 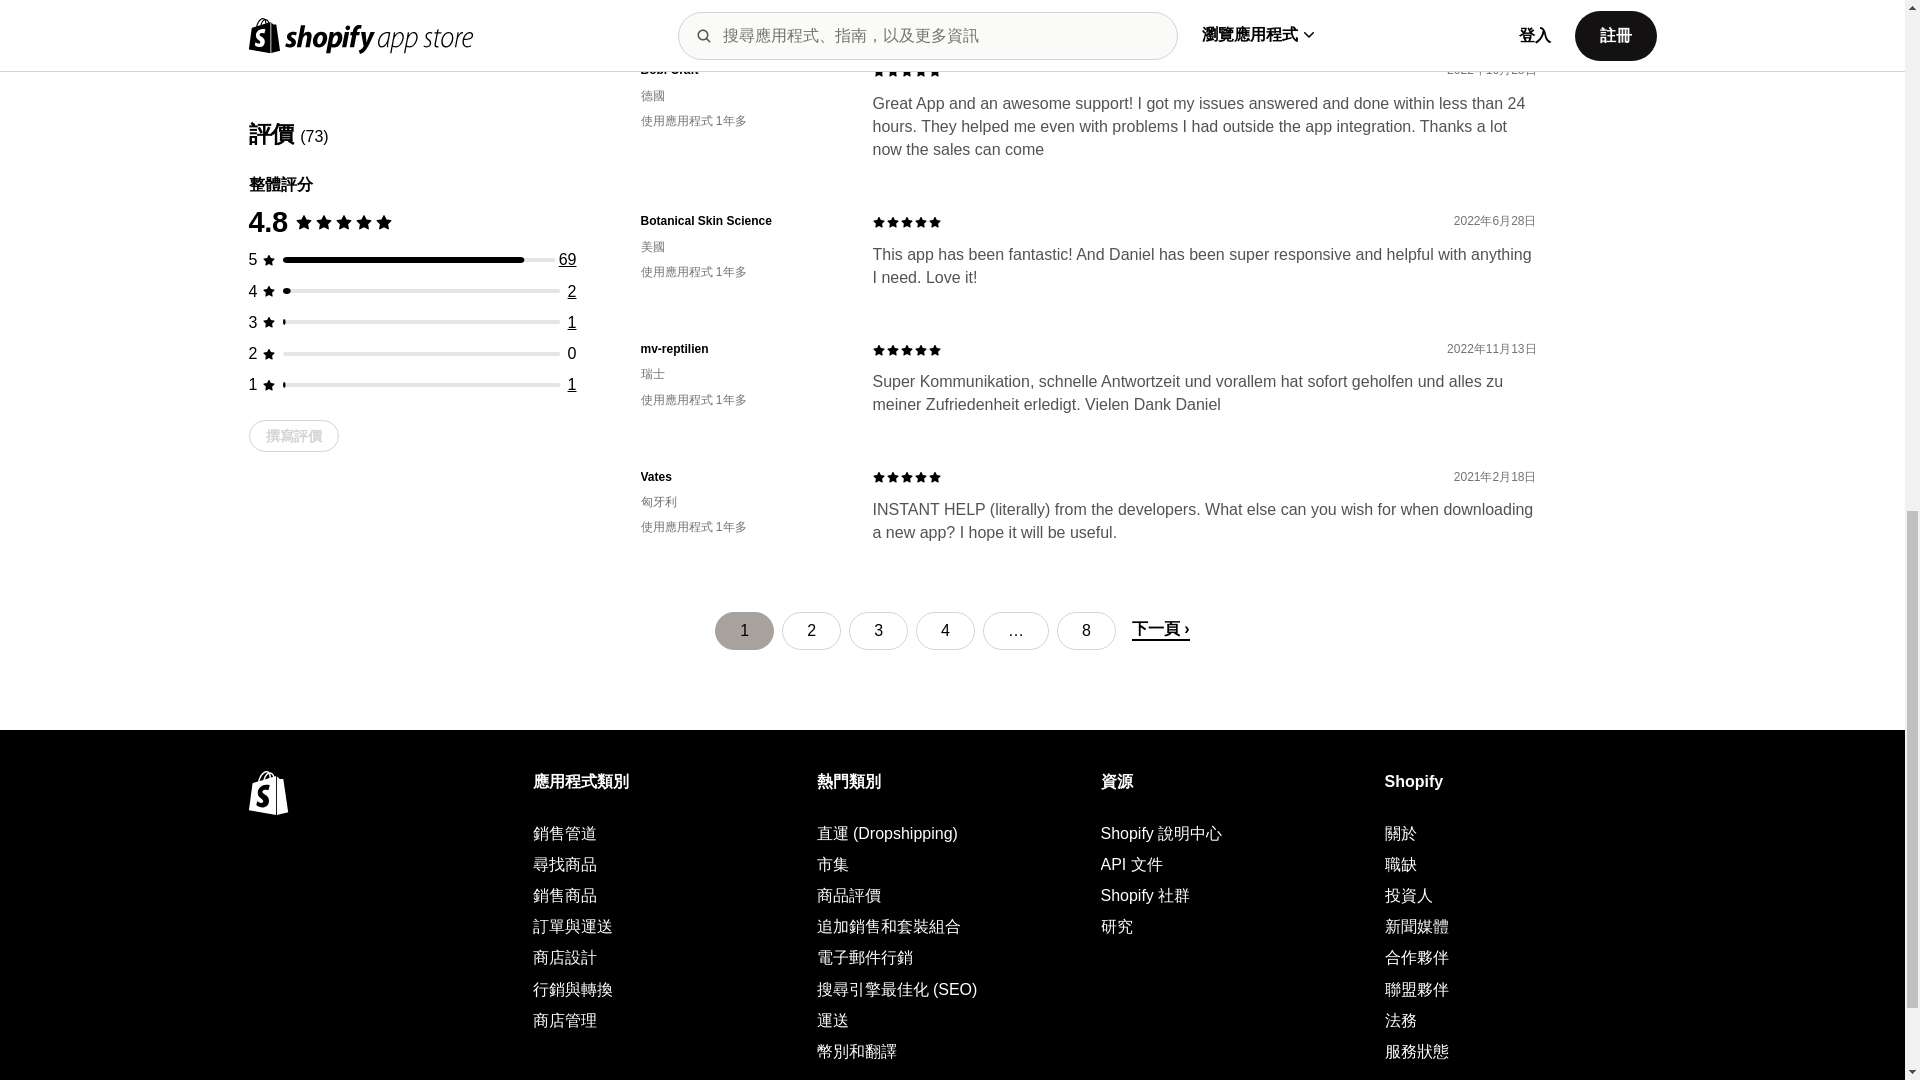 What do you see at coordinates (740, 477) in the screenshot?
I see `Vates` at bounding box center [740, 477].